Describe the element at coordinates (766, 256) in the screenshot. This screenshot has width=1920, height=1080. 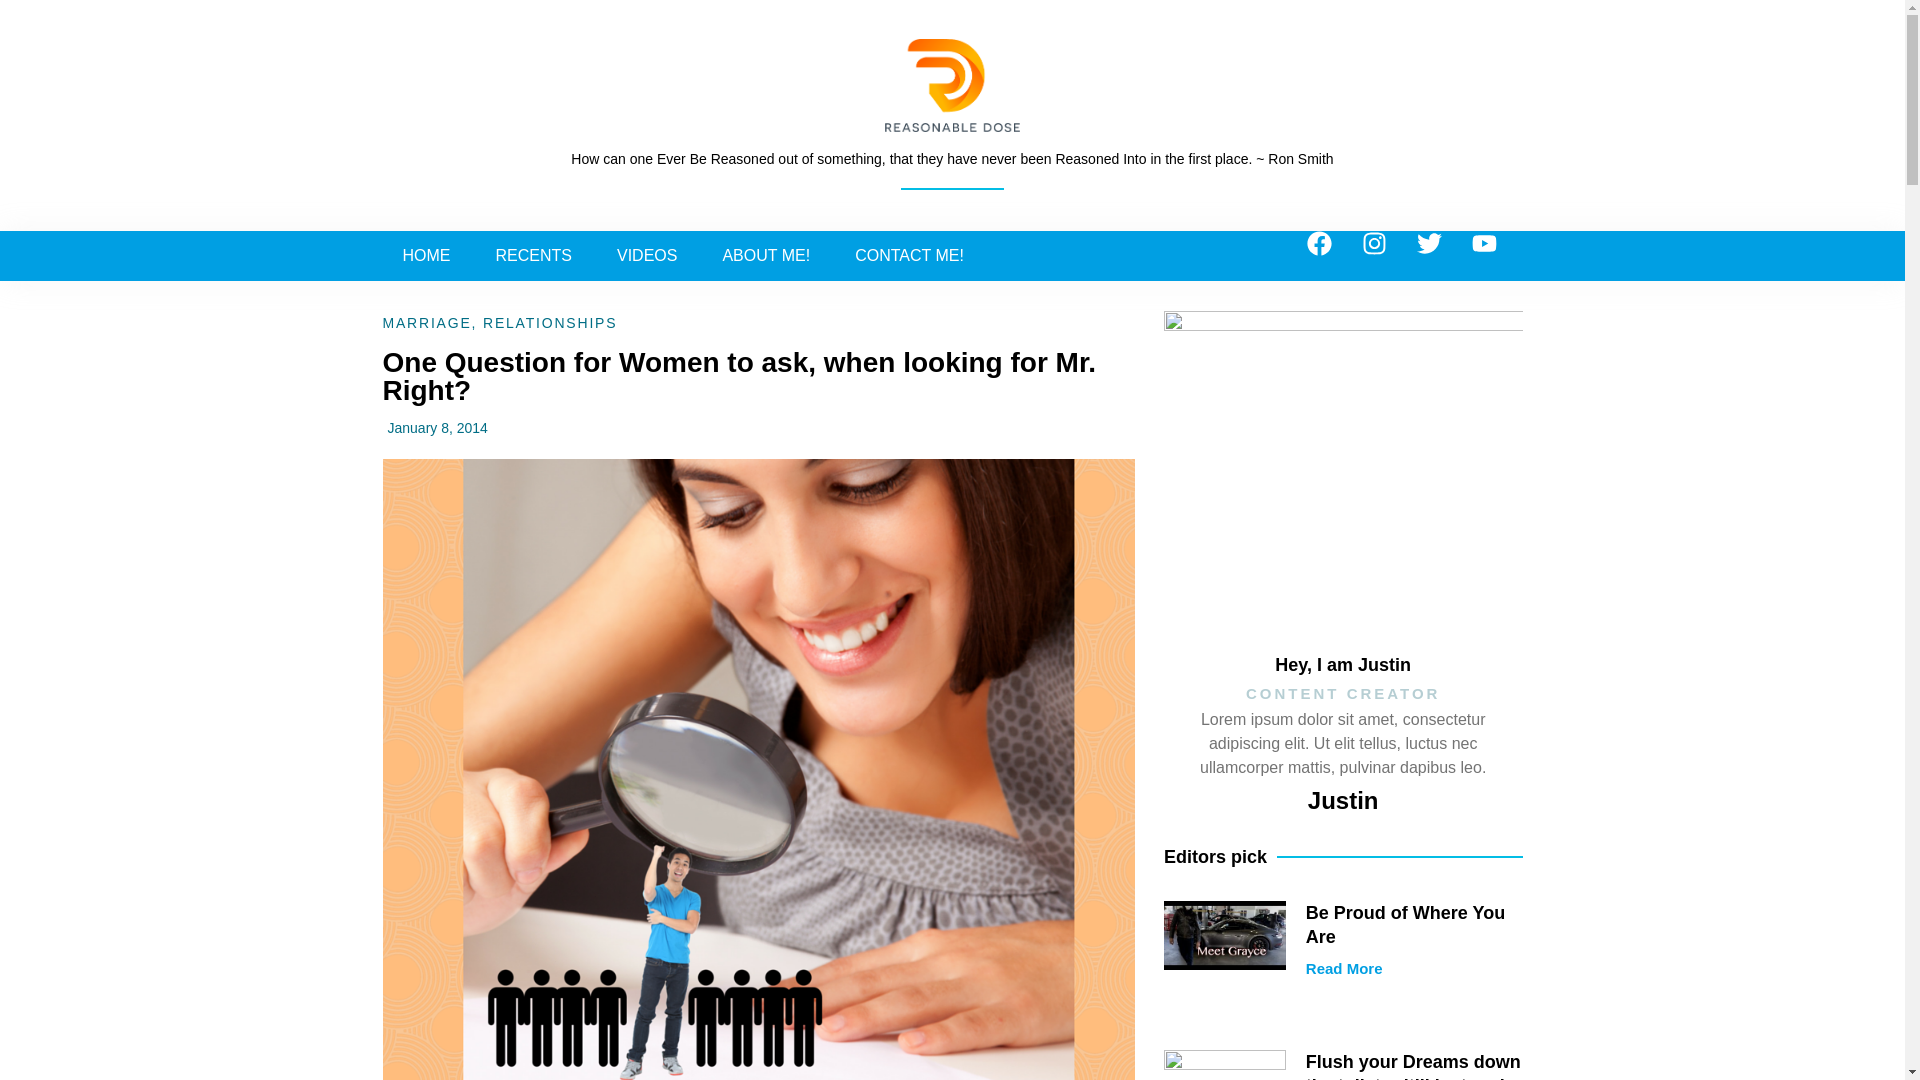
I see `About Blogger Justin McKnight` at that location.